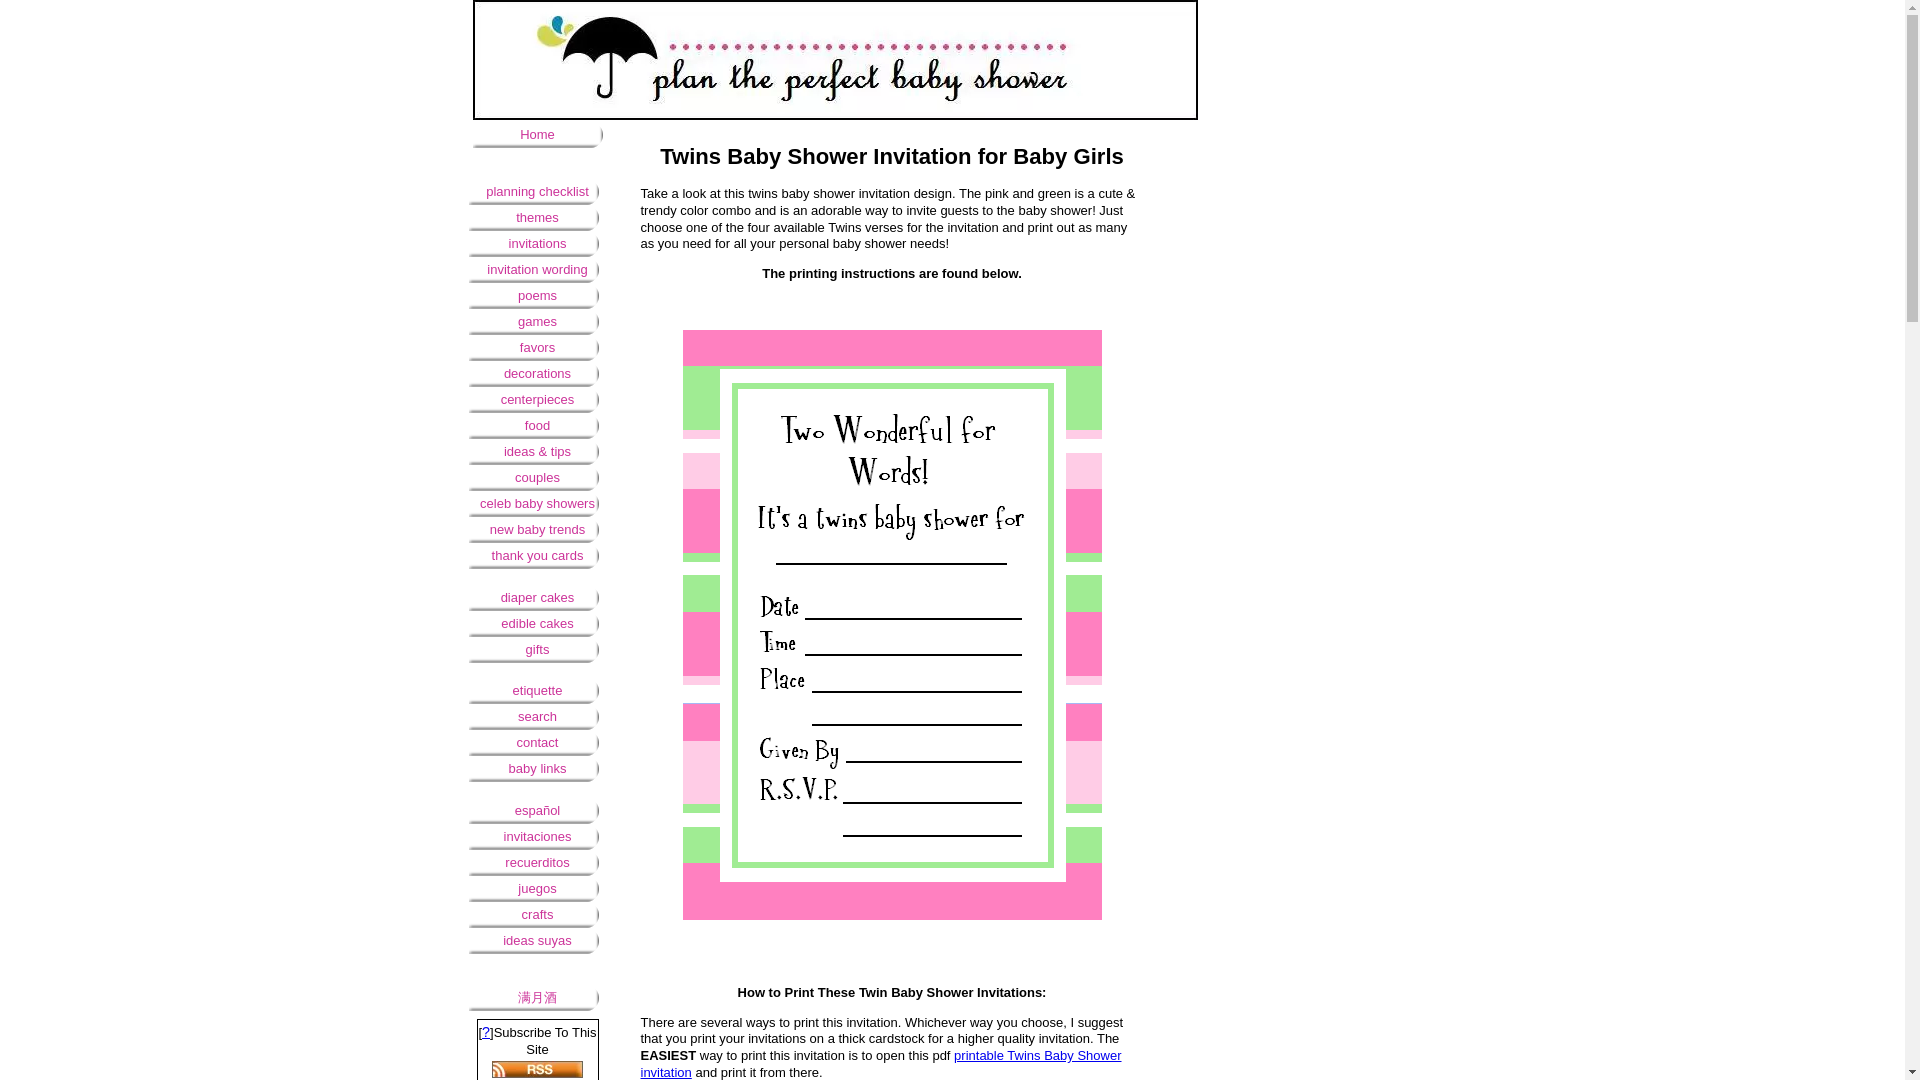 This screenshot has width=1920, height=1080. Describe the element at coordinates (537, 478) in the screenshot. I see `couples` at that location.